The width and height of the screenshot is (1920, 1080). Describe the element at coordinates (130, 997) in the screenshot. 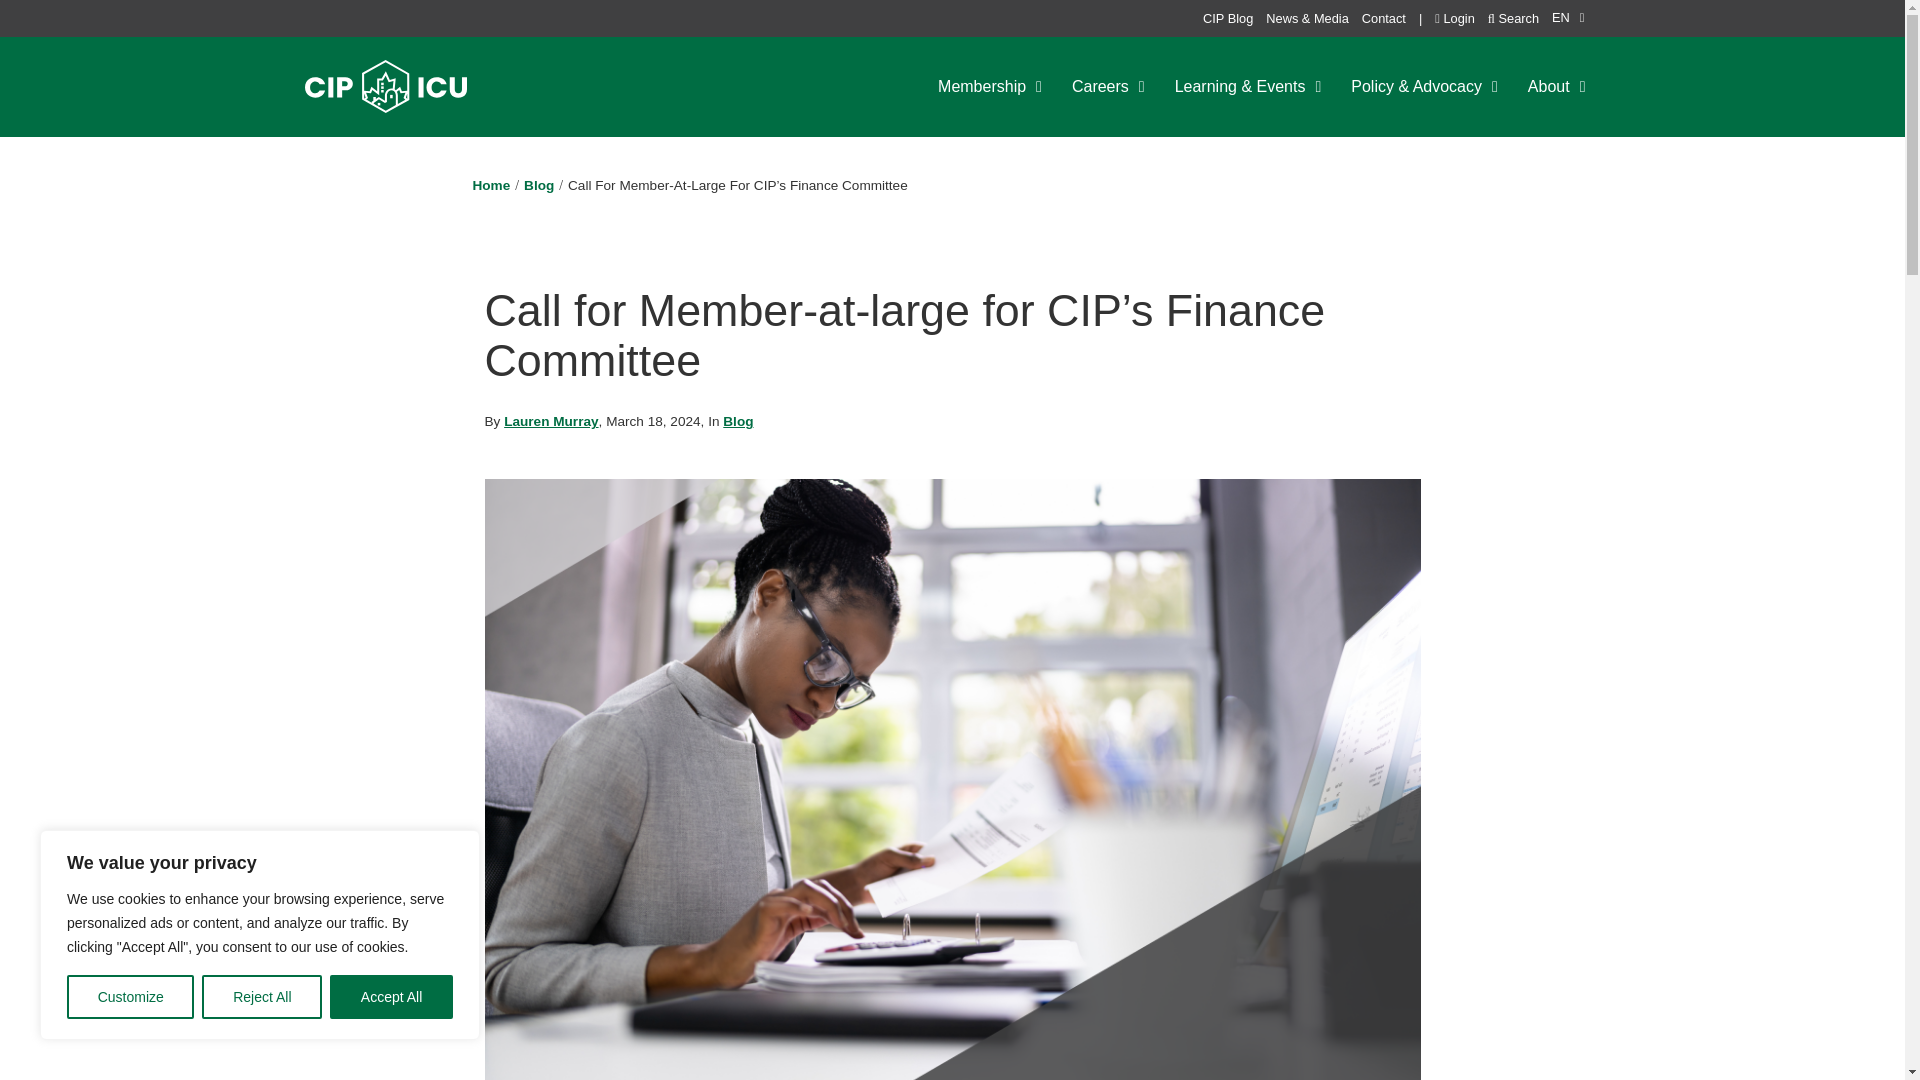

I see `Customize` at that location.